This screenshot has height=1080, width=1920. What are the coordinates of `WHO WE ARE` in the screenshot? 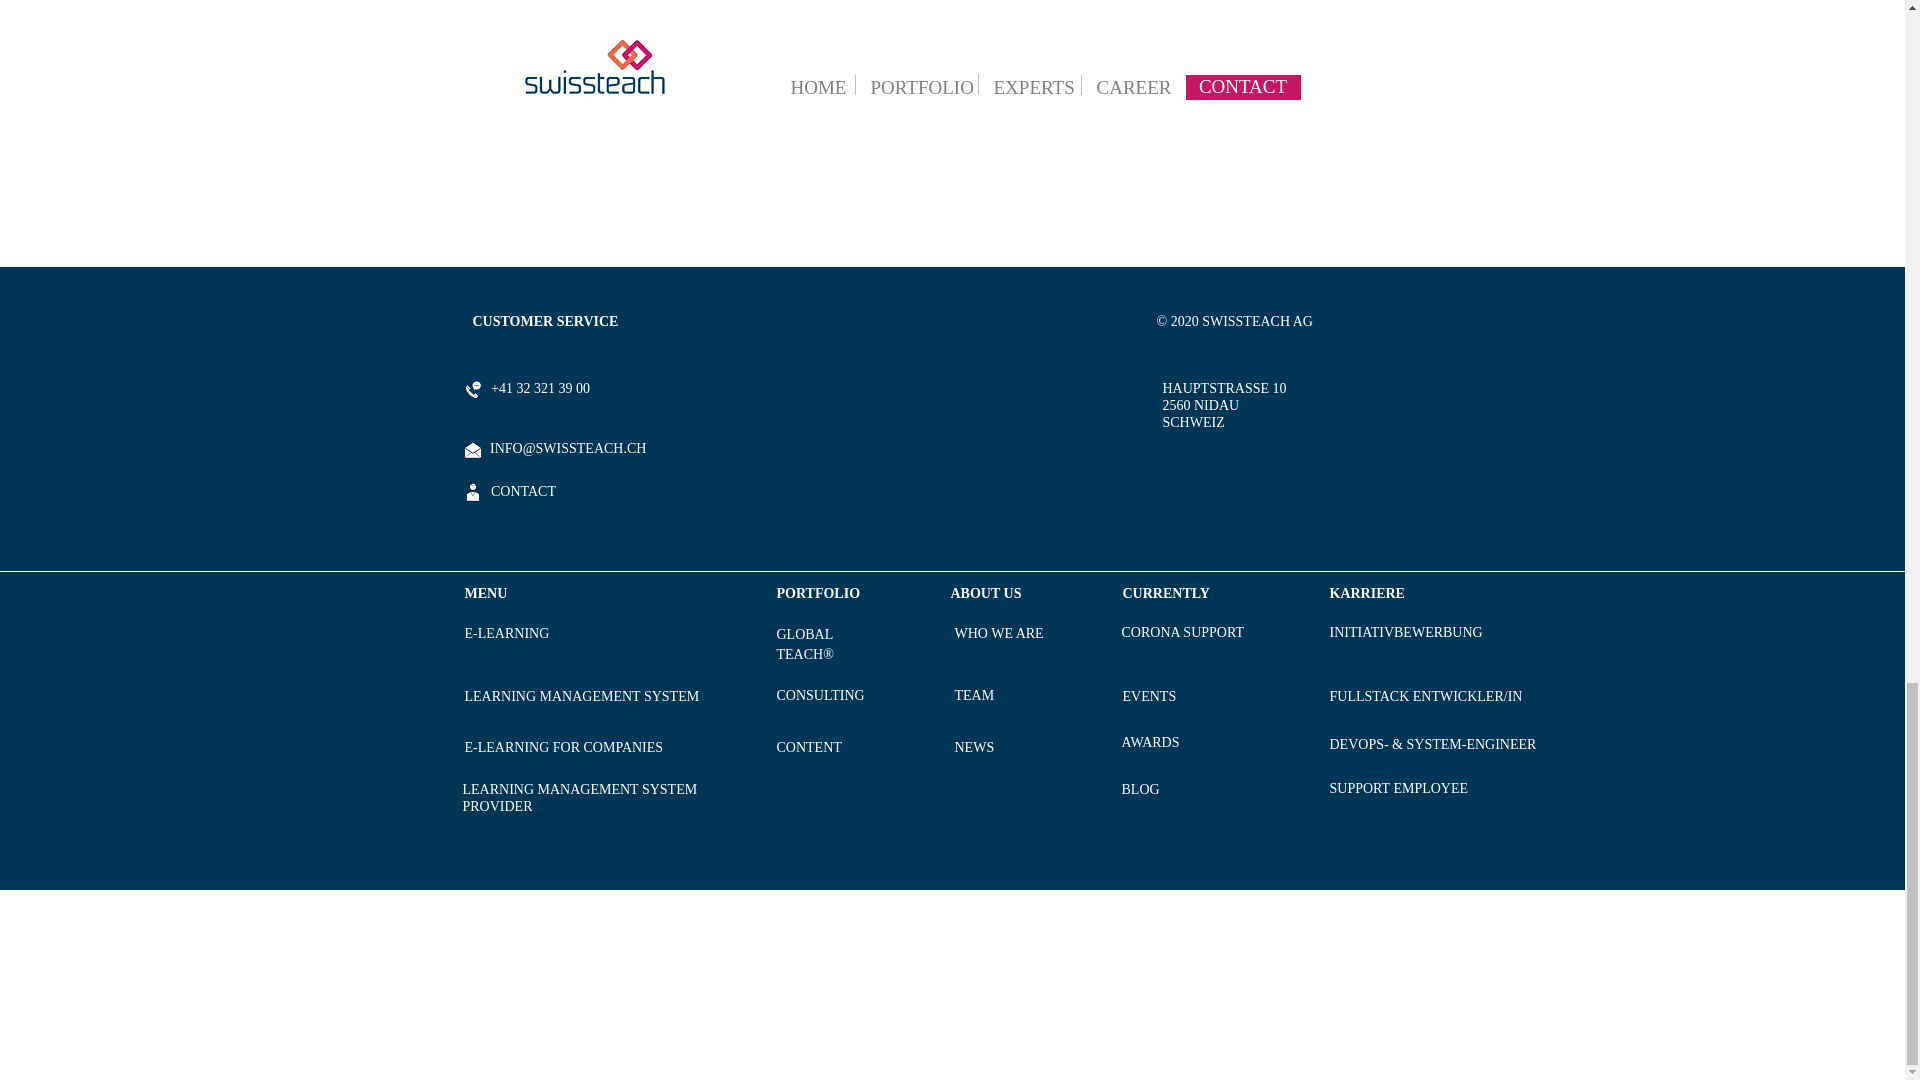 It's located at (998, 633).